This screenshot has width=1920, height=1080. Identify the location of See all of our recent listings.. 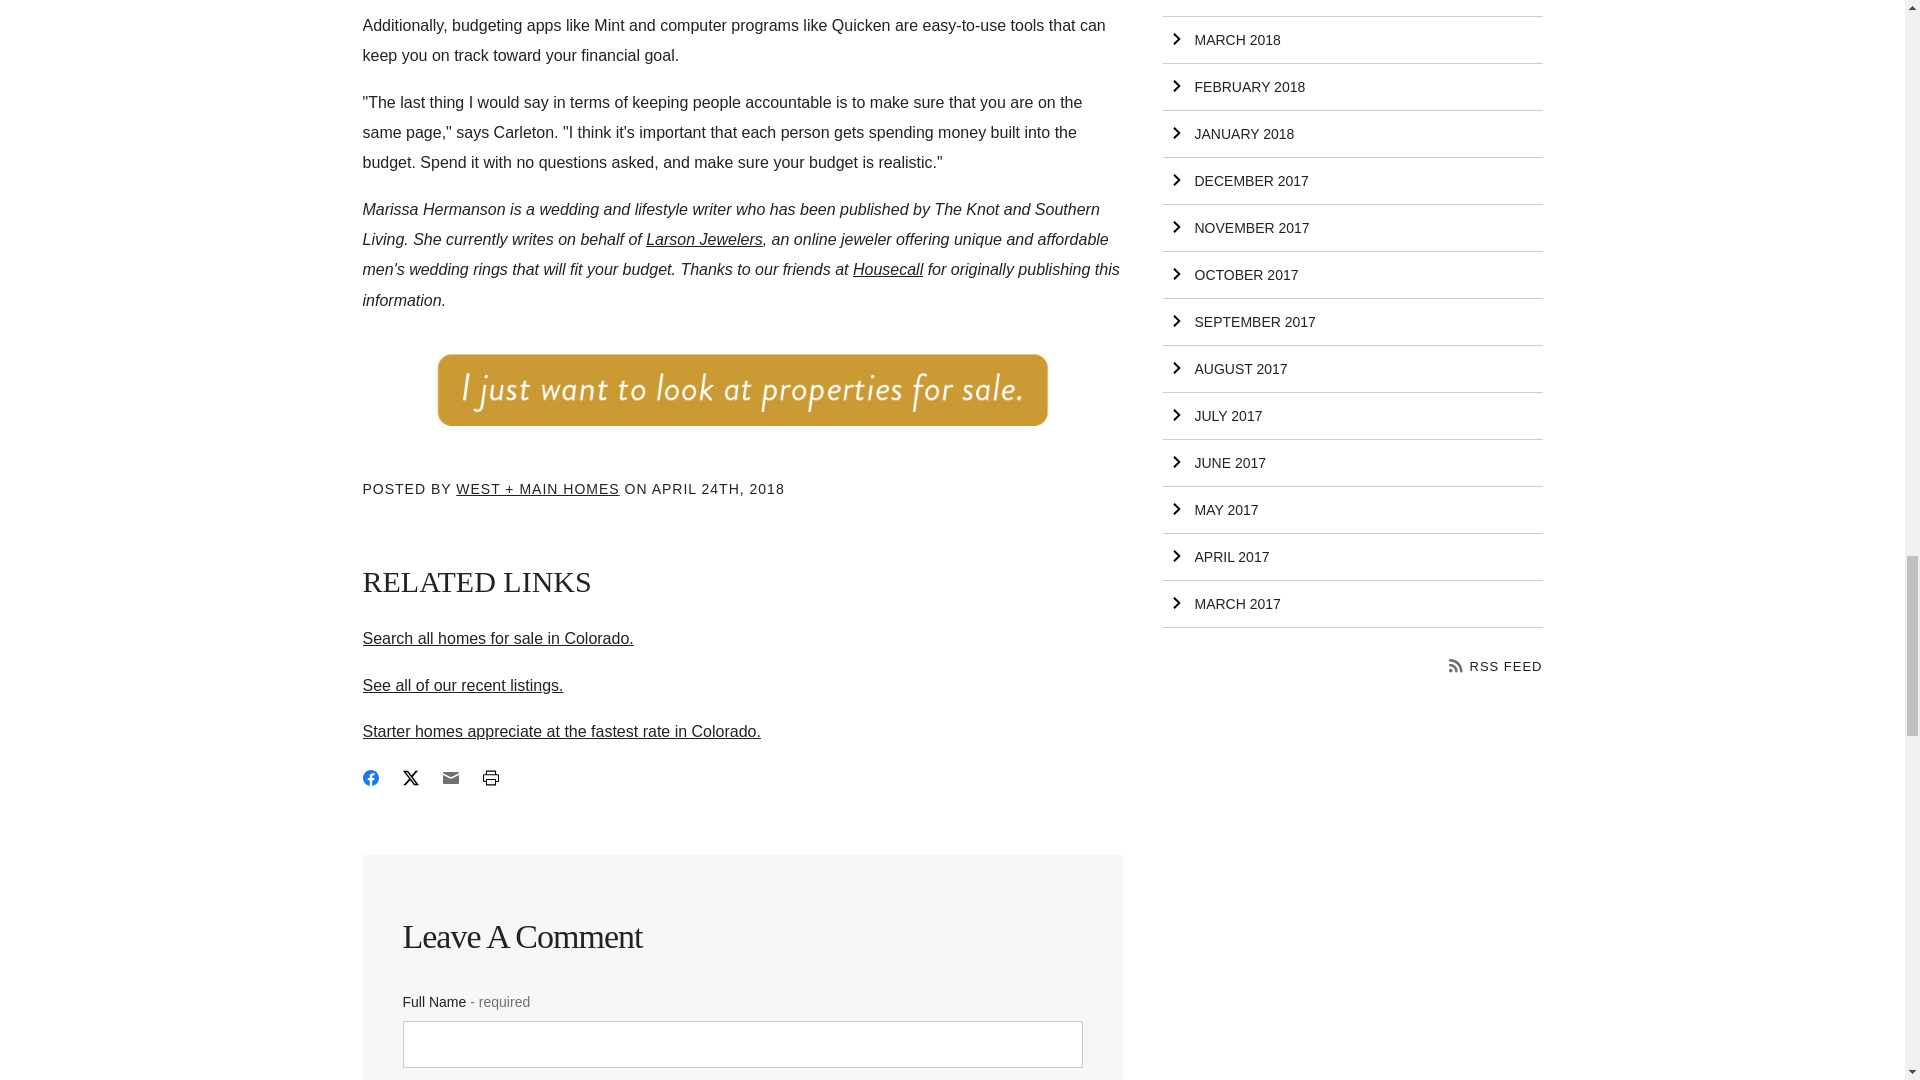
(462, 686).